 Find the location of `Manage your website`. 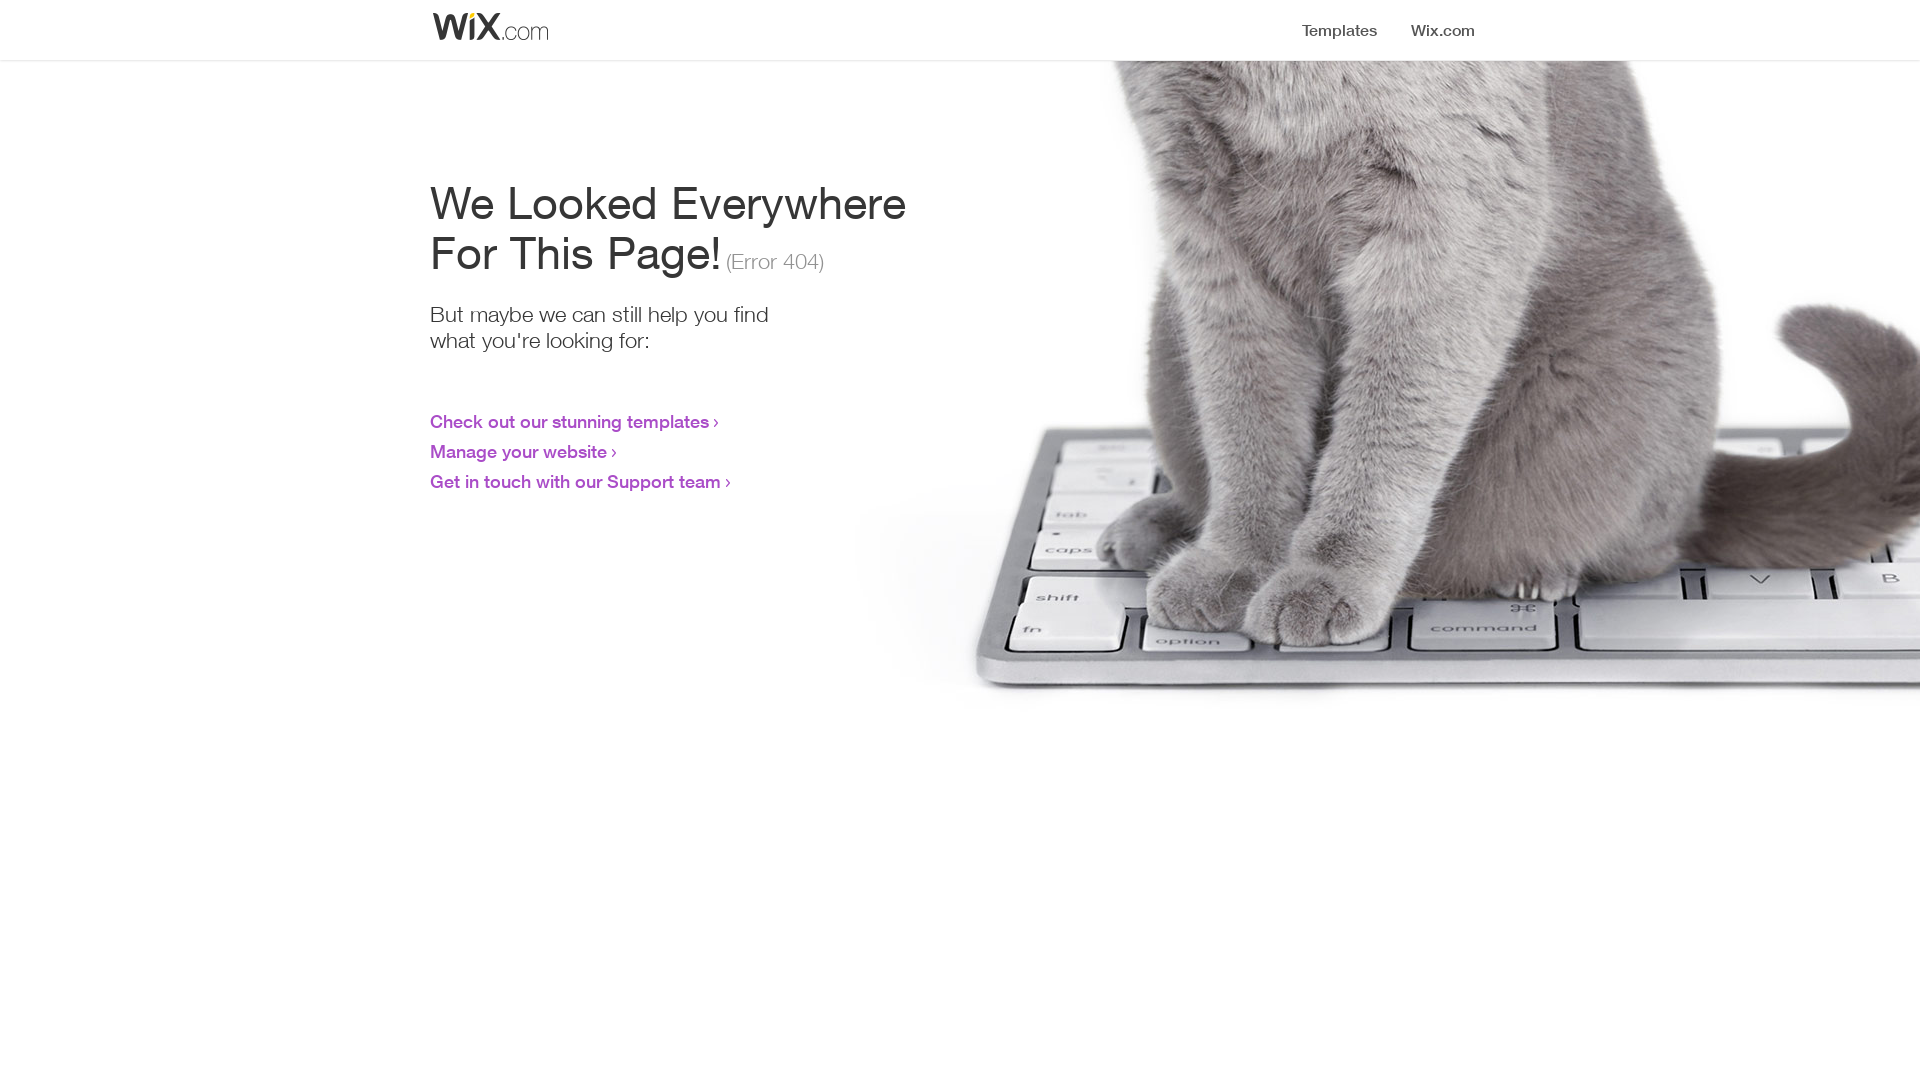

Manage your website is located at coordinates (518, 451).